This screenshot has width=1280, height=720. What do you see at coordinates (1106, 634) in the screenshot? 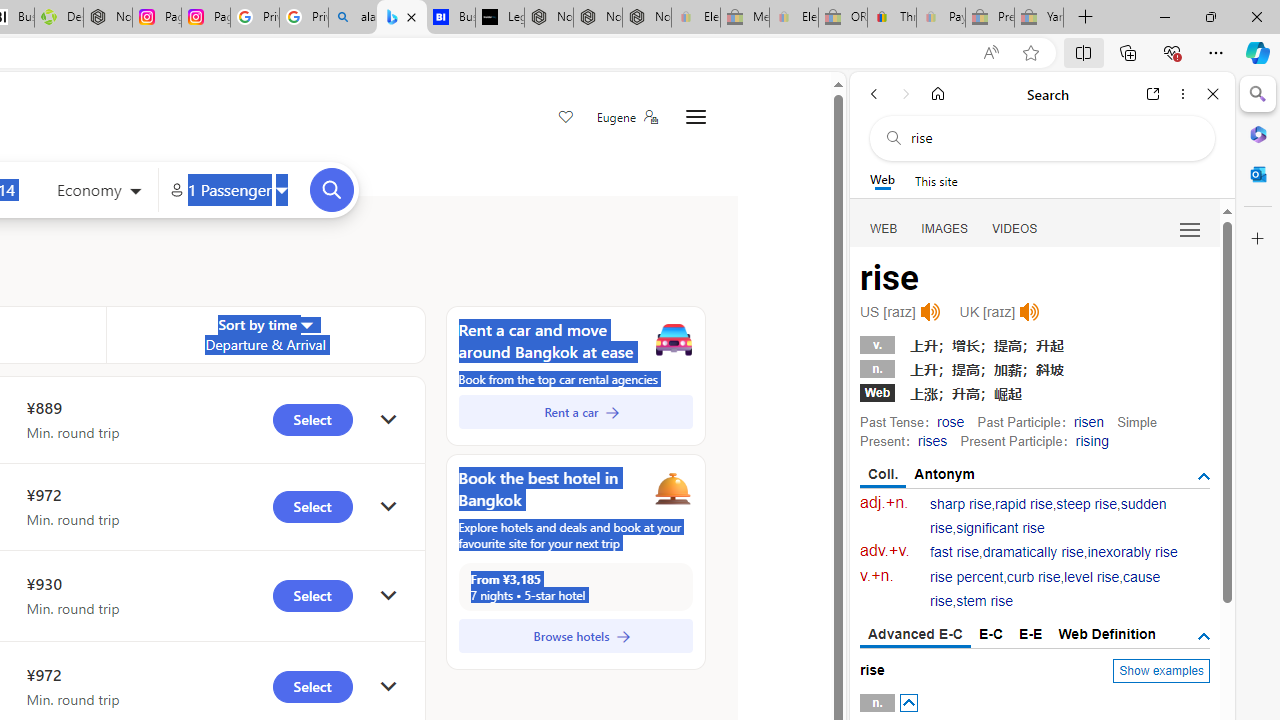
I see `Web Definition` at bounding box center [1106, 634].